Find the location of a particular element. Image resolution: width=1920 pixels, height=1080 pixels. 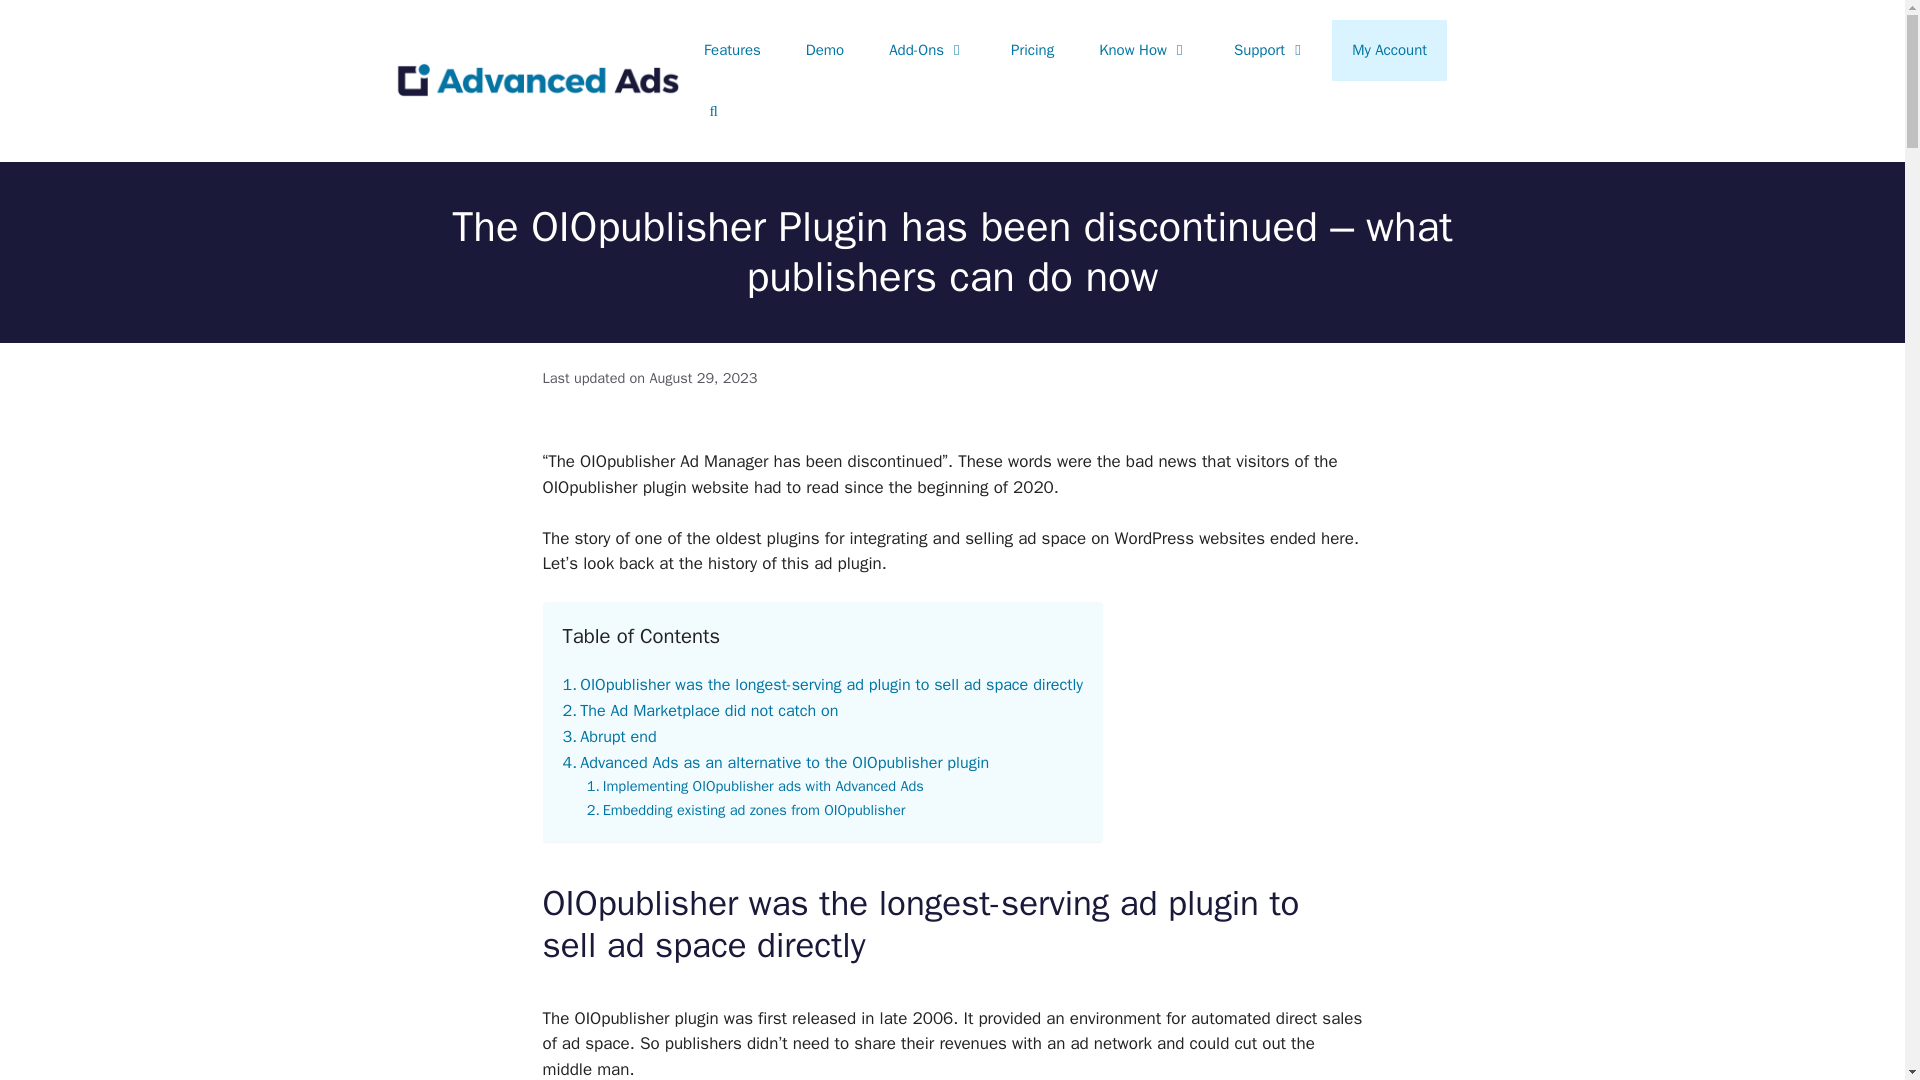

Implementing OIOpublisher ads with Advanced Ads is located at coordinates (755, 786).